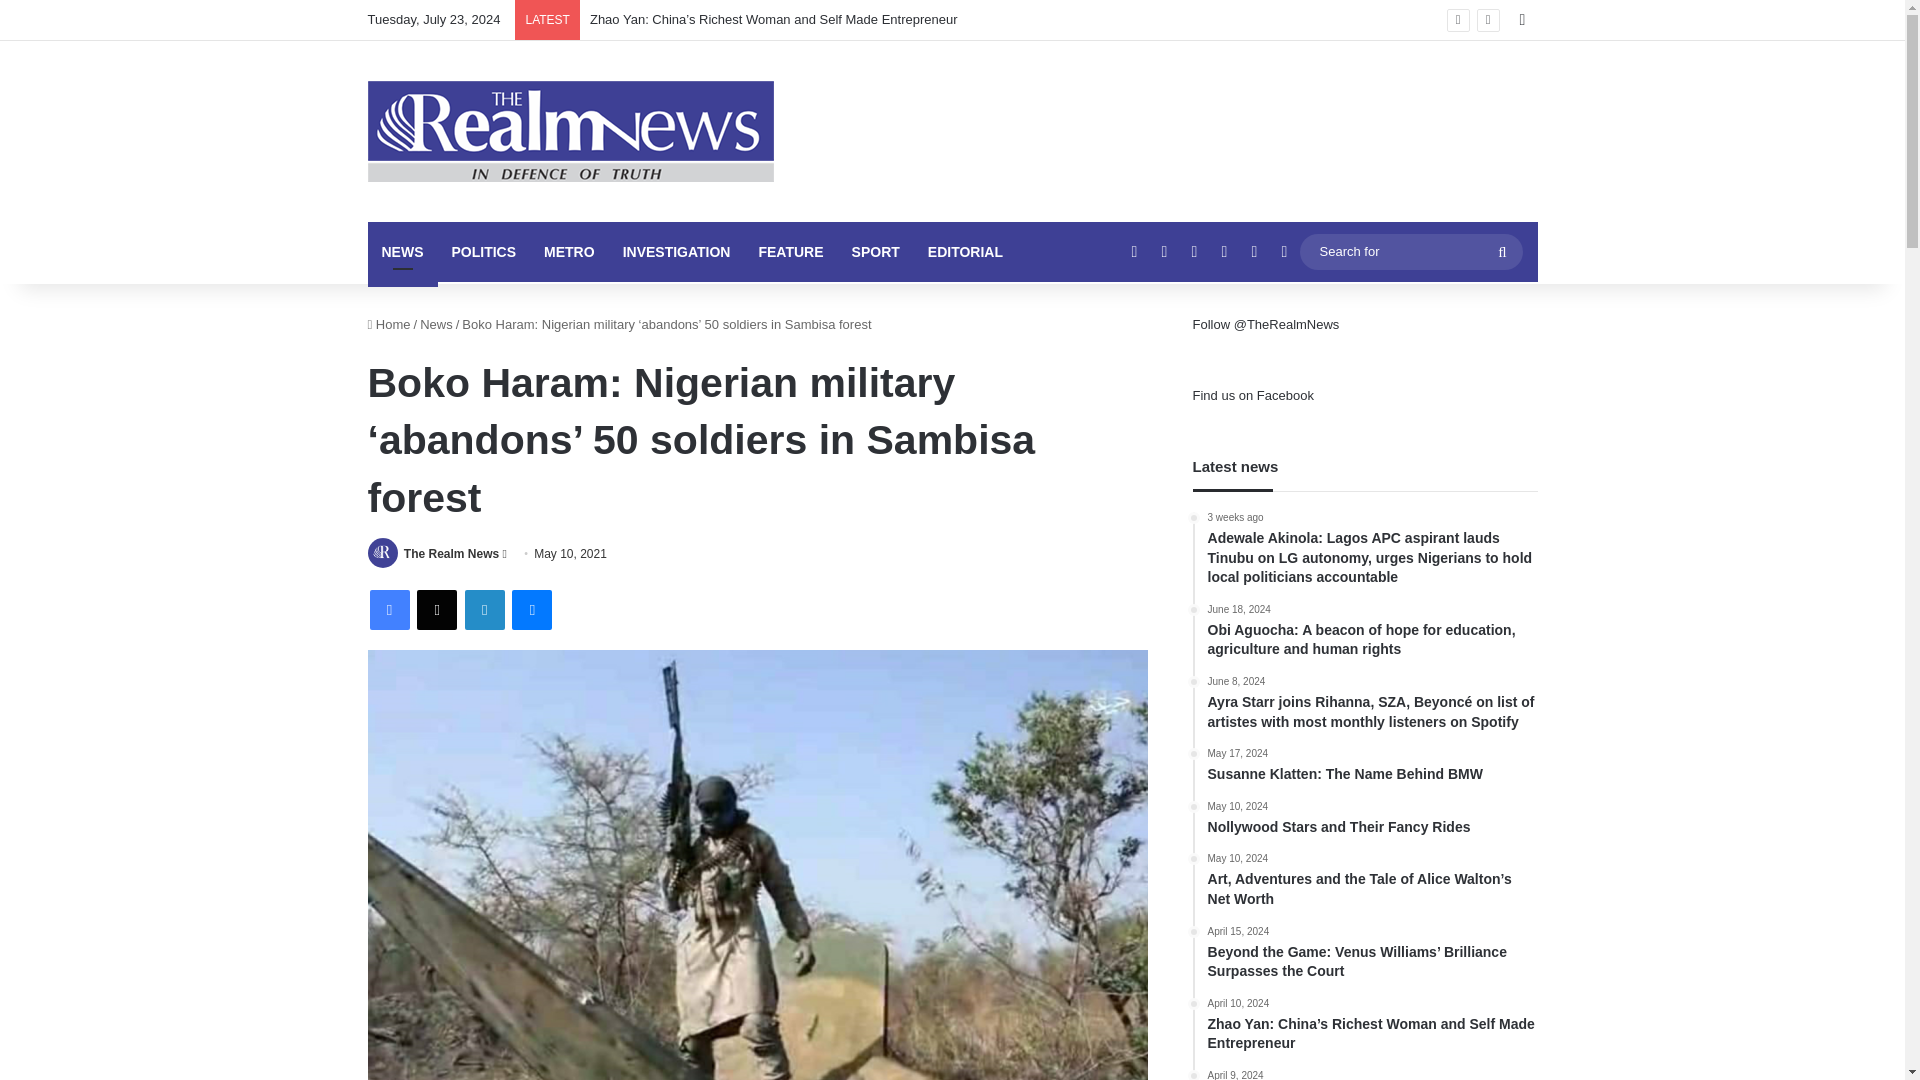  Describe the element at coordinates (436, 324) in the screenshot. I see `News` at that location.